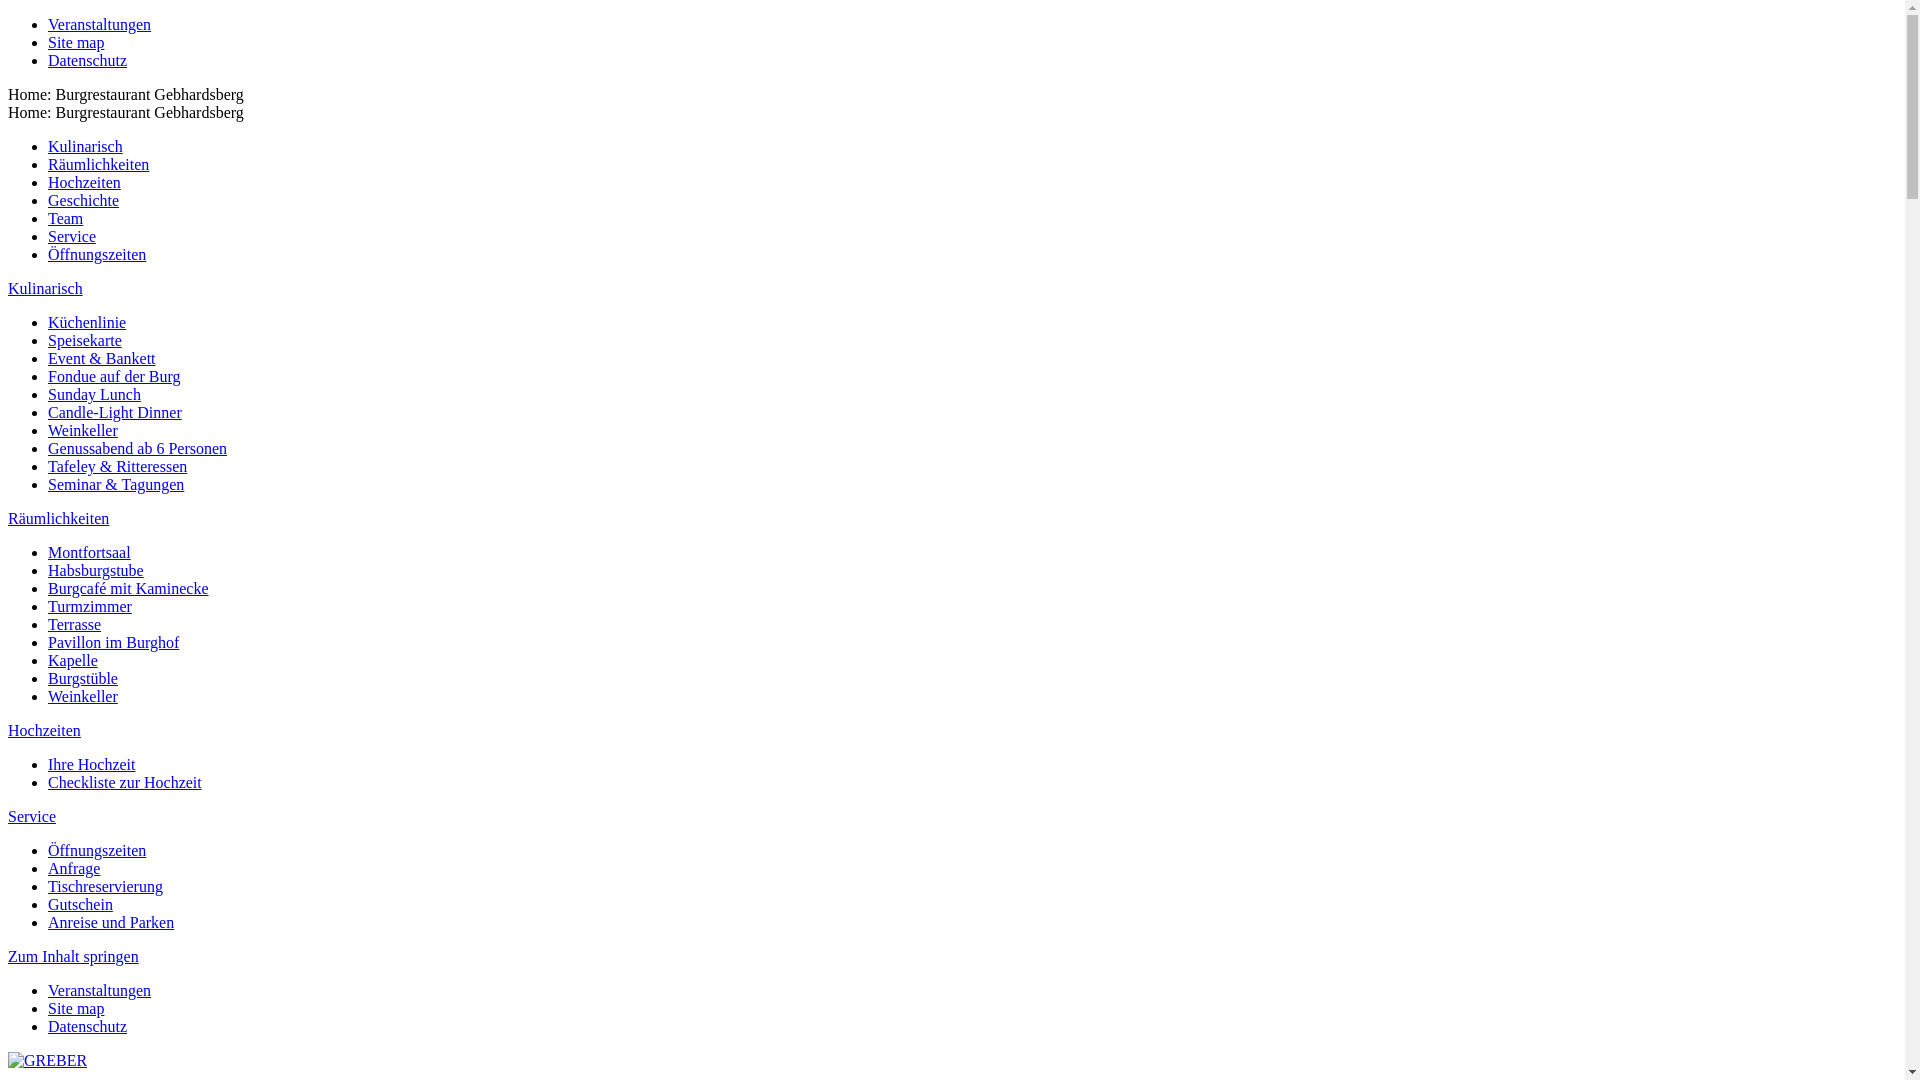 The width and height of the screenshot is (1920, 1080). Describe the element at coordinates (74, 956) in the screenshot. I see `Zum Inhalt springen` at that location.